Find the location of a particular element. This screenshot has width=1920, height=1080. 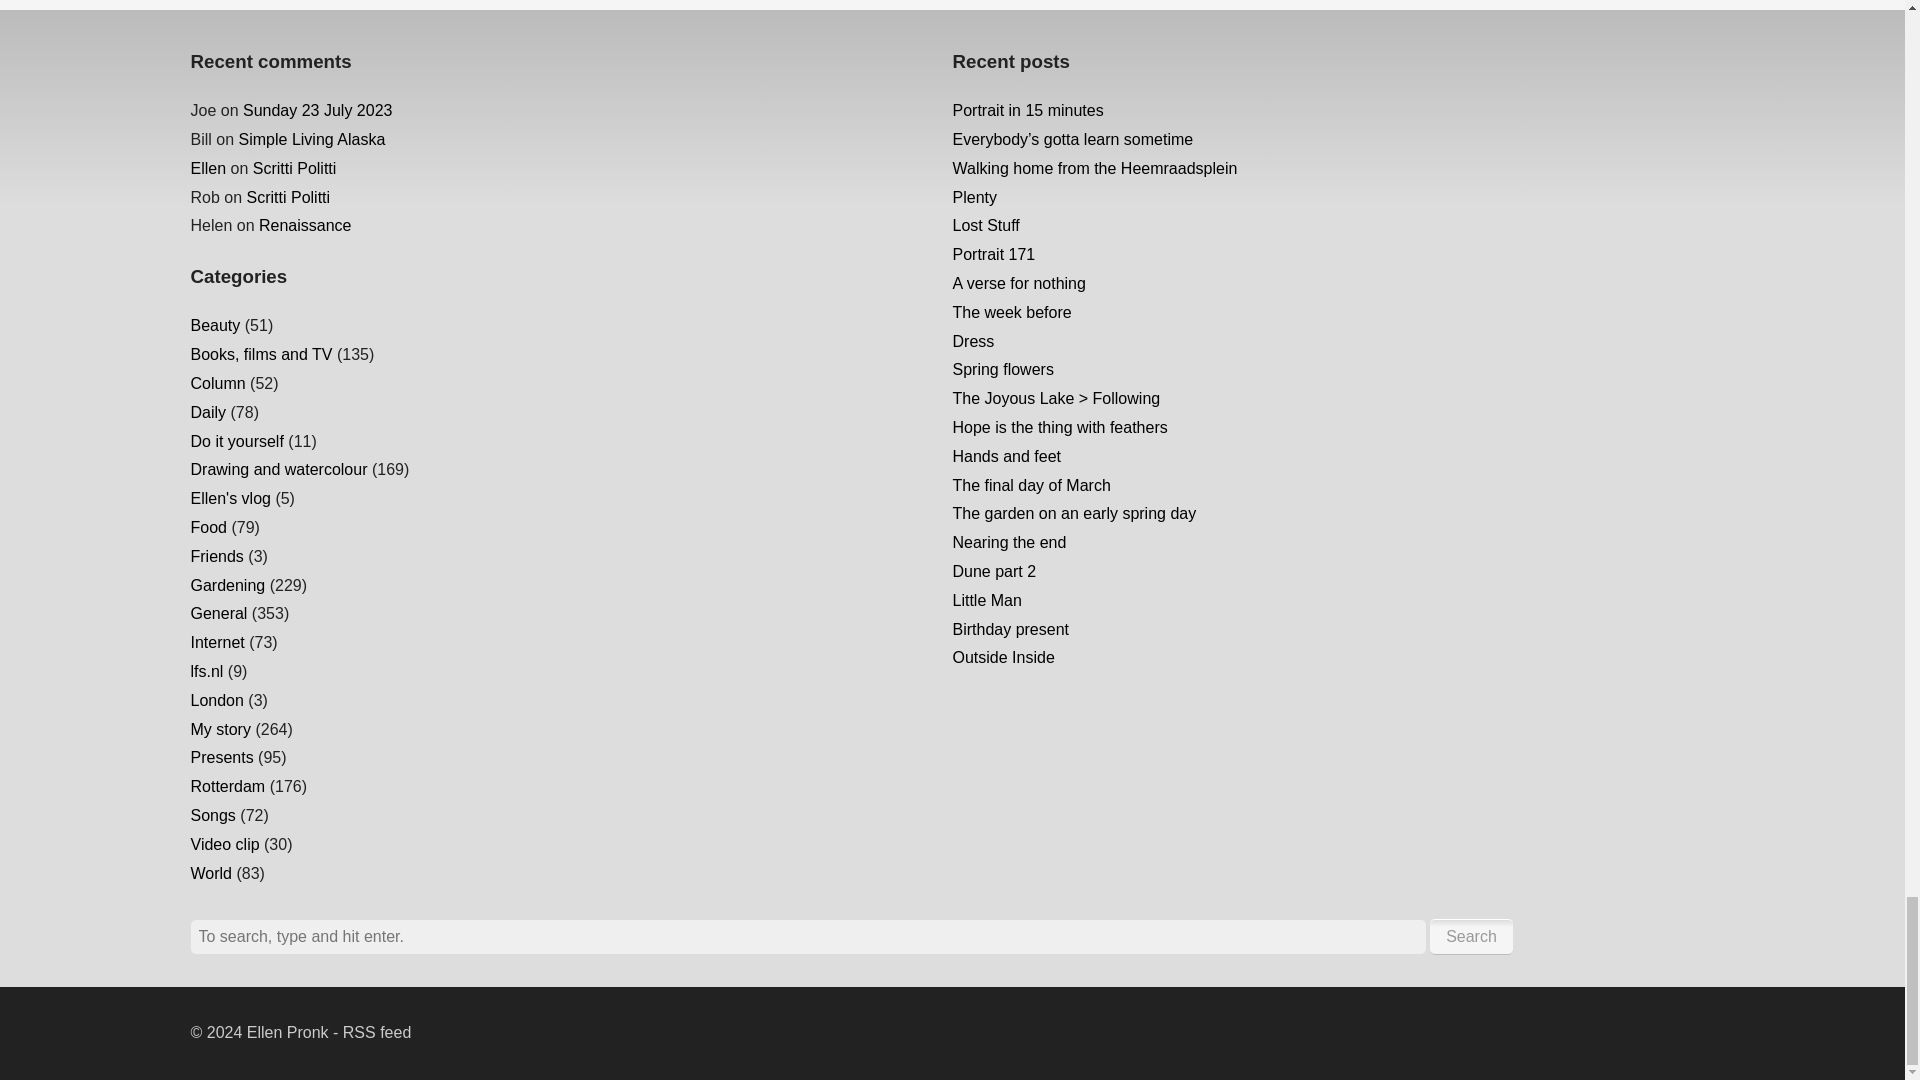

Presents is located at coordinates (222, 757).